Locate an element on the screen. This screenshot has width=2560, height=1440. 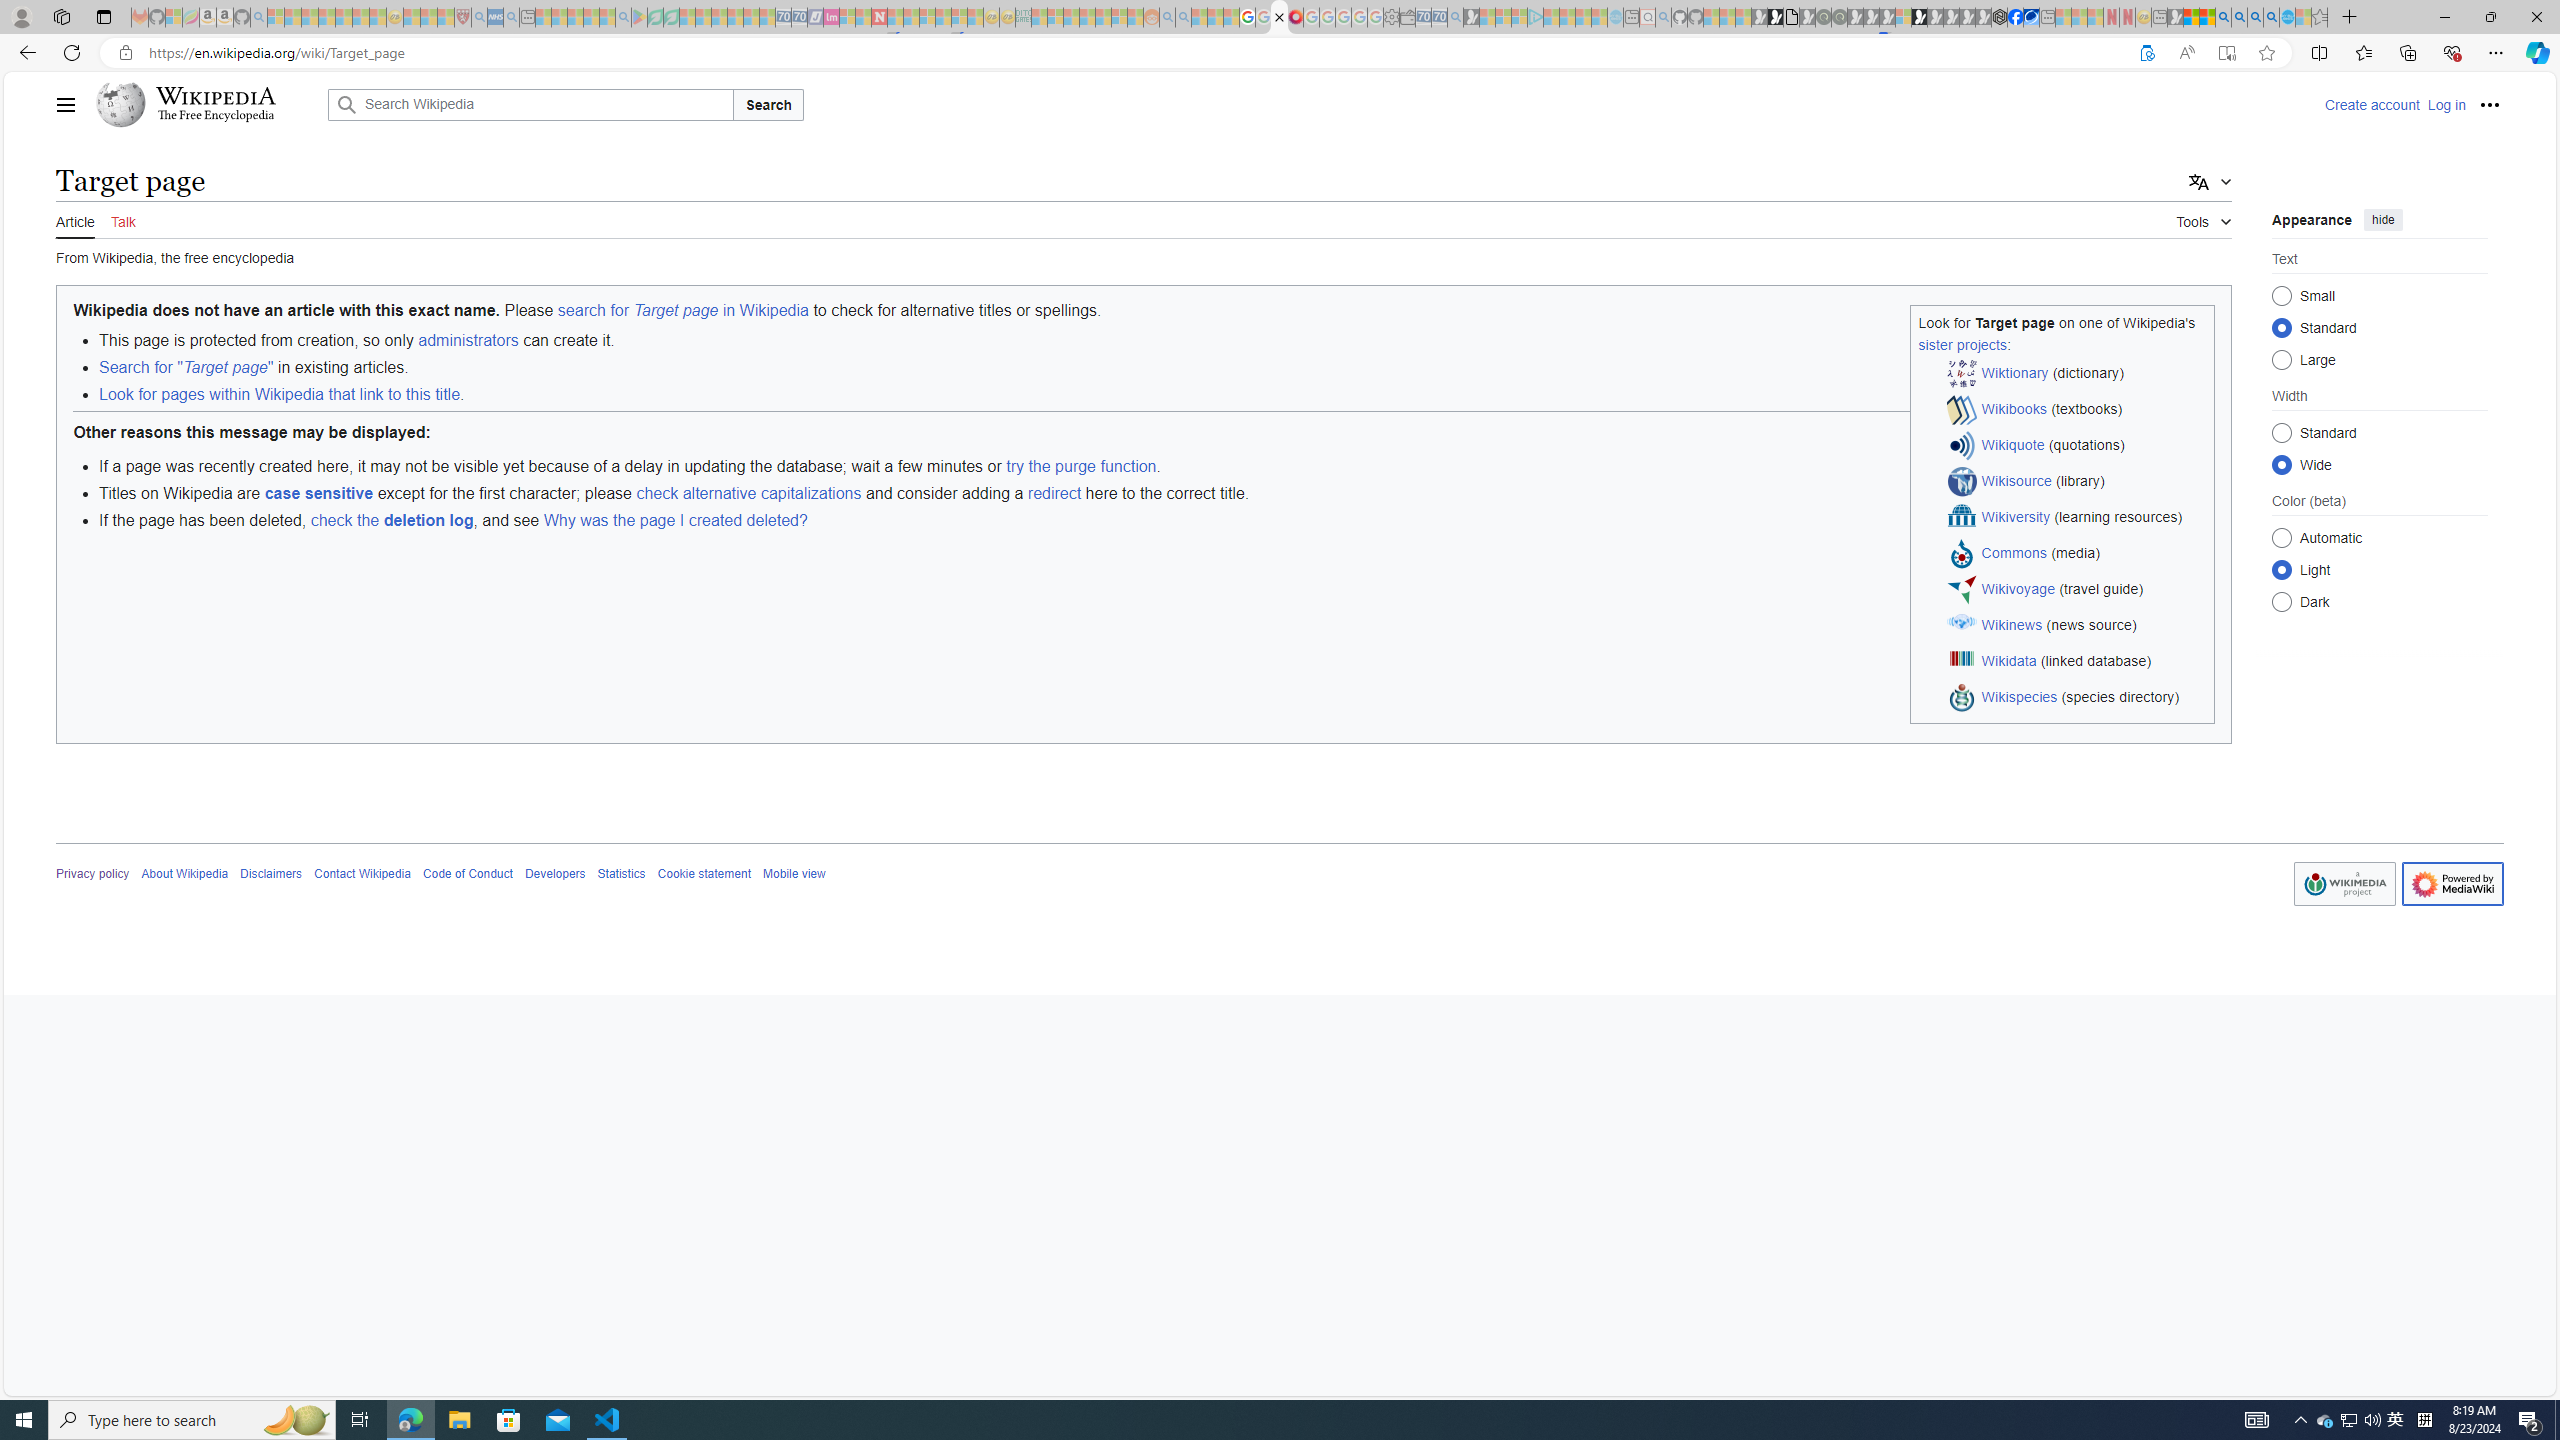
Wikibooks (textbooks) is located at coordinates (2077, 410).